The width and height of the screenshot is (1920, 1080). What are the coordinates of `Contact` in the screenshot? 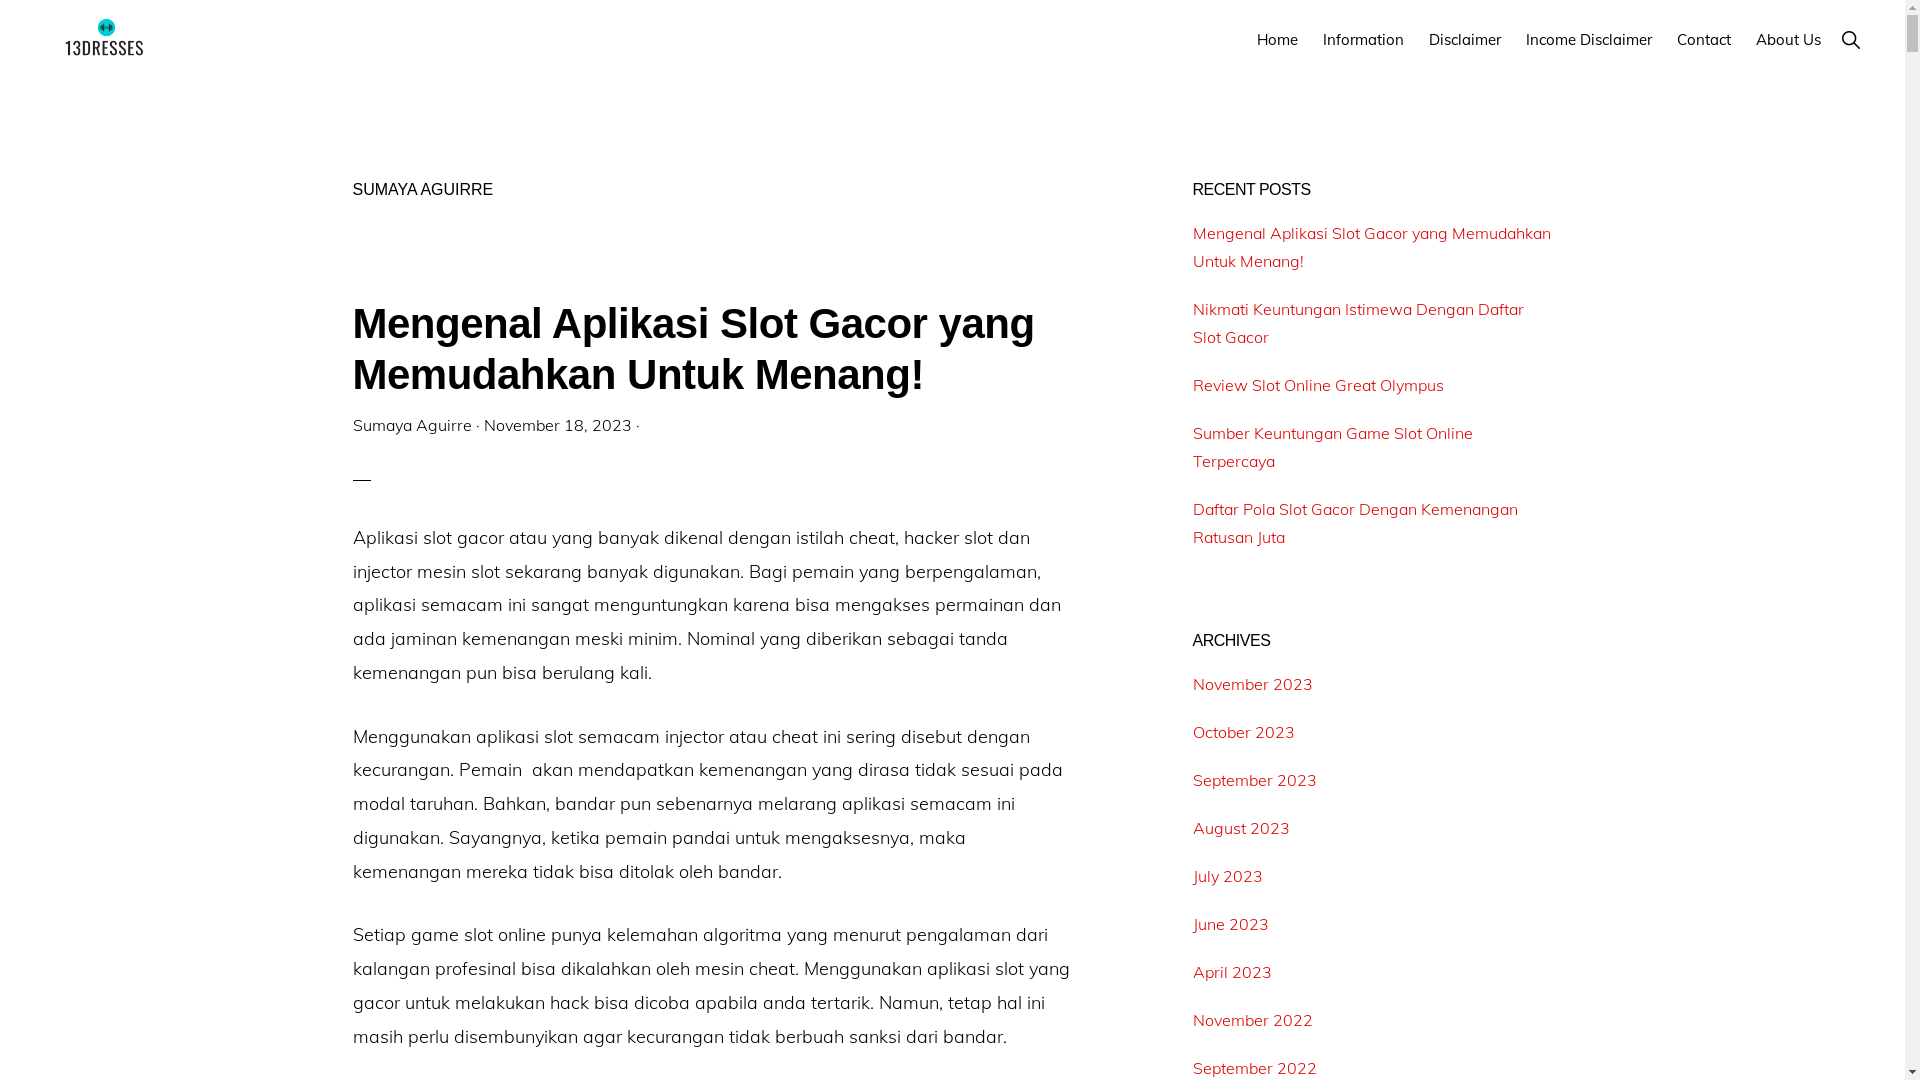 It's located at (1704, 40).